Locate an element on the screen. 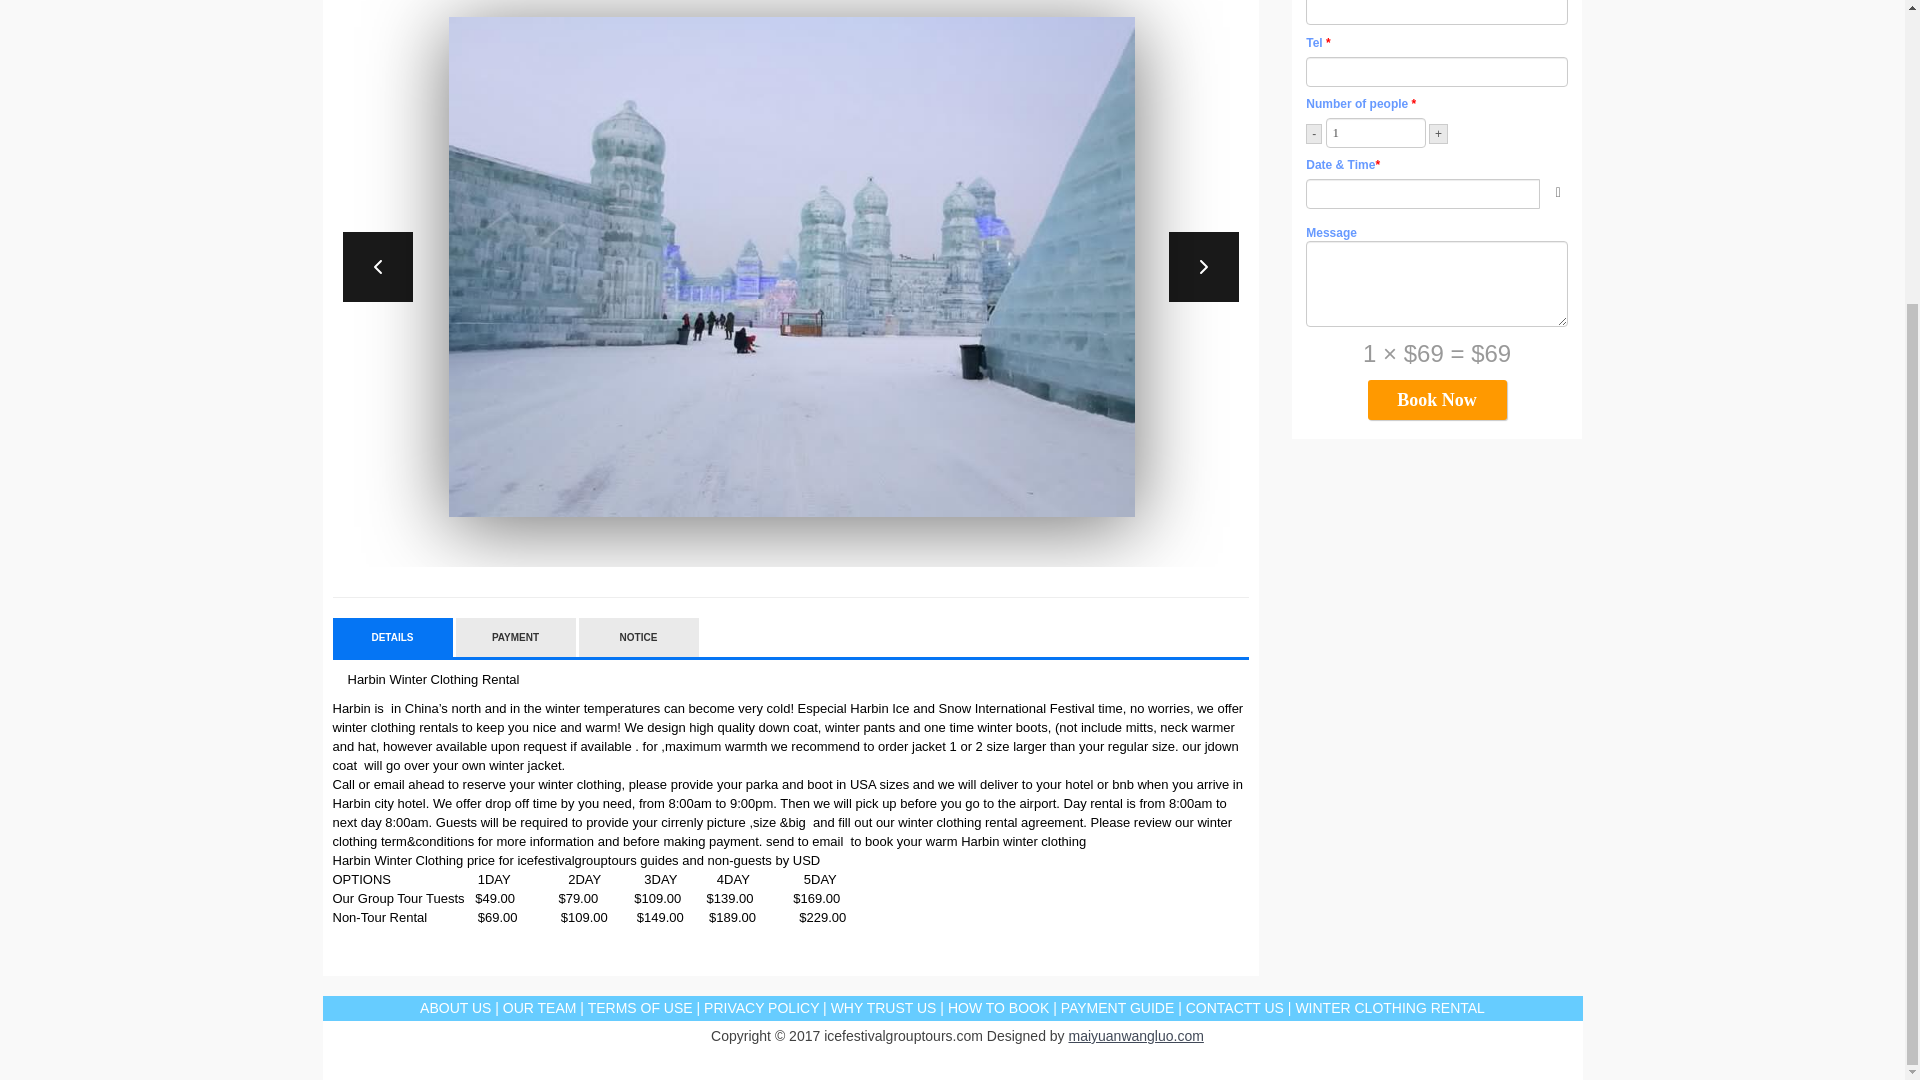 This screenshot has height=1080, width=1920. NOTICE is located at coordinates (638, 636).